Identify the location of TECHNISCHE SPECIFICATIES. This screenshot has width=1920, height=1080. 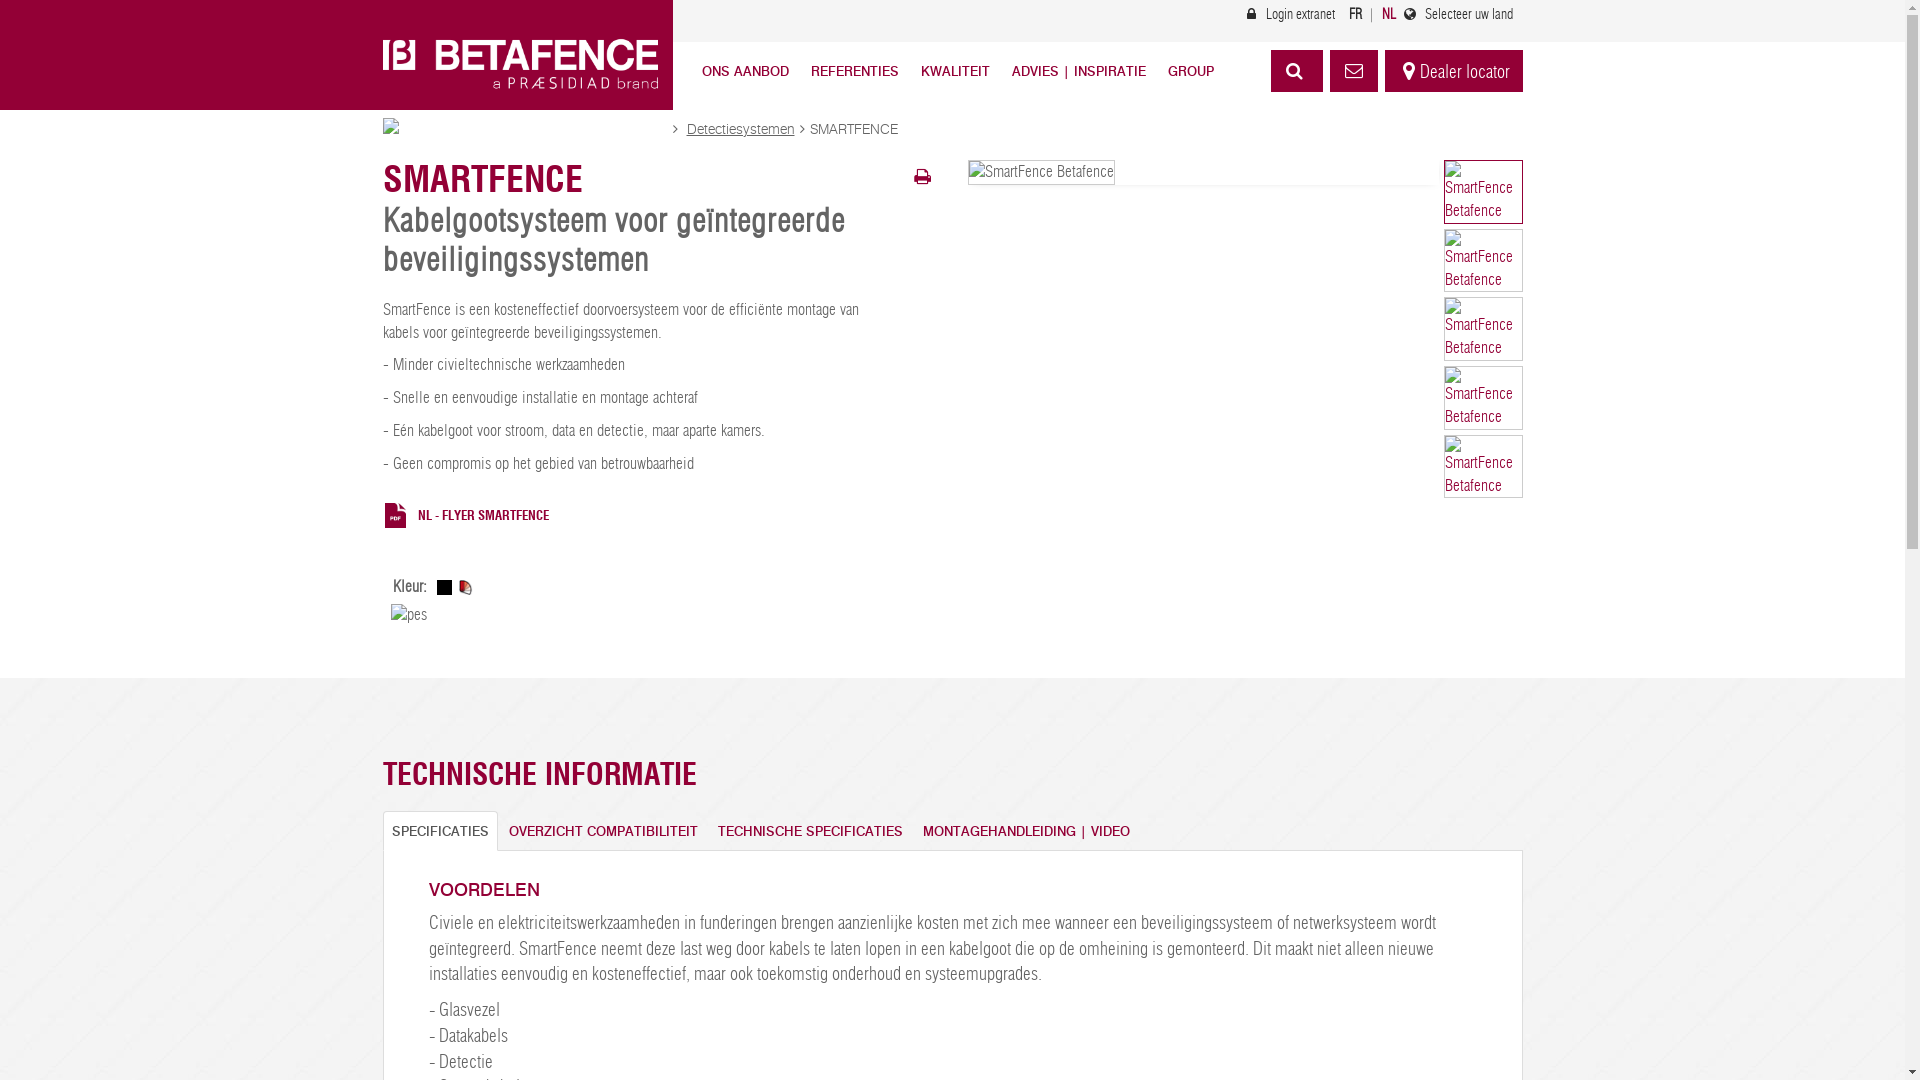
(810, 832).